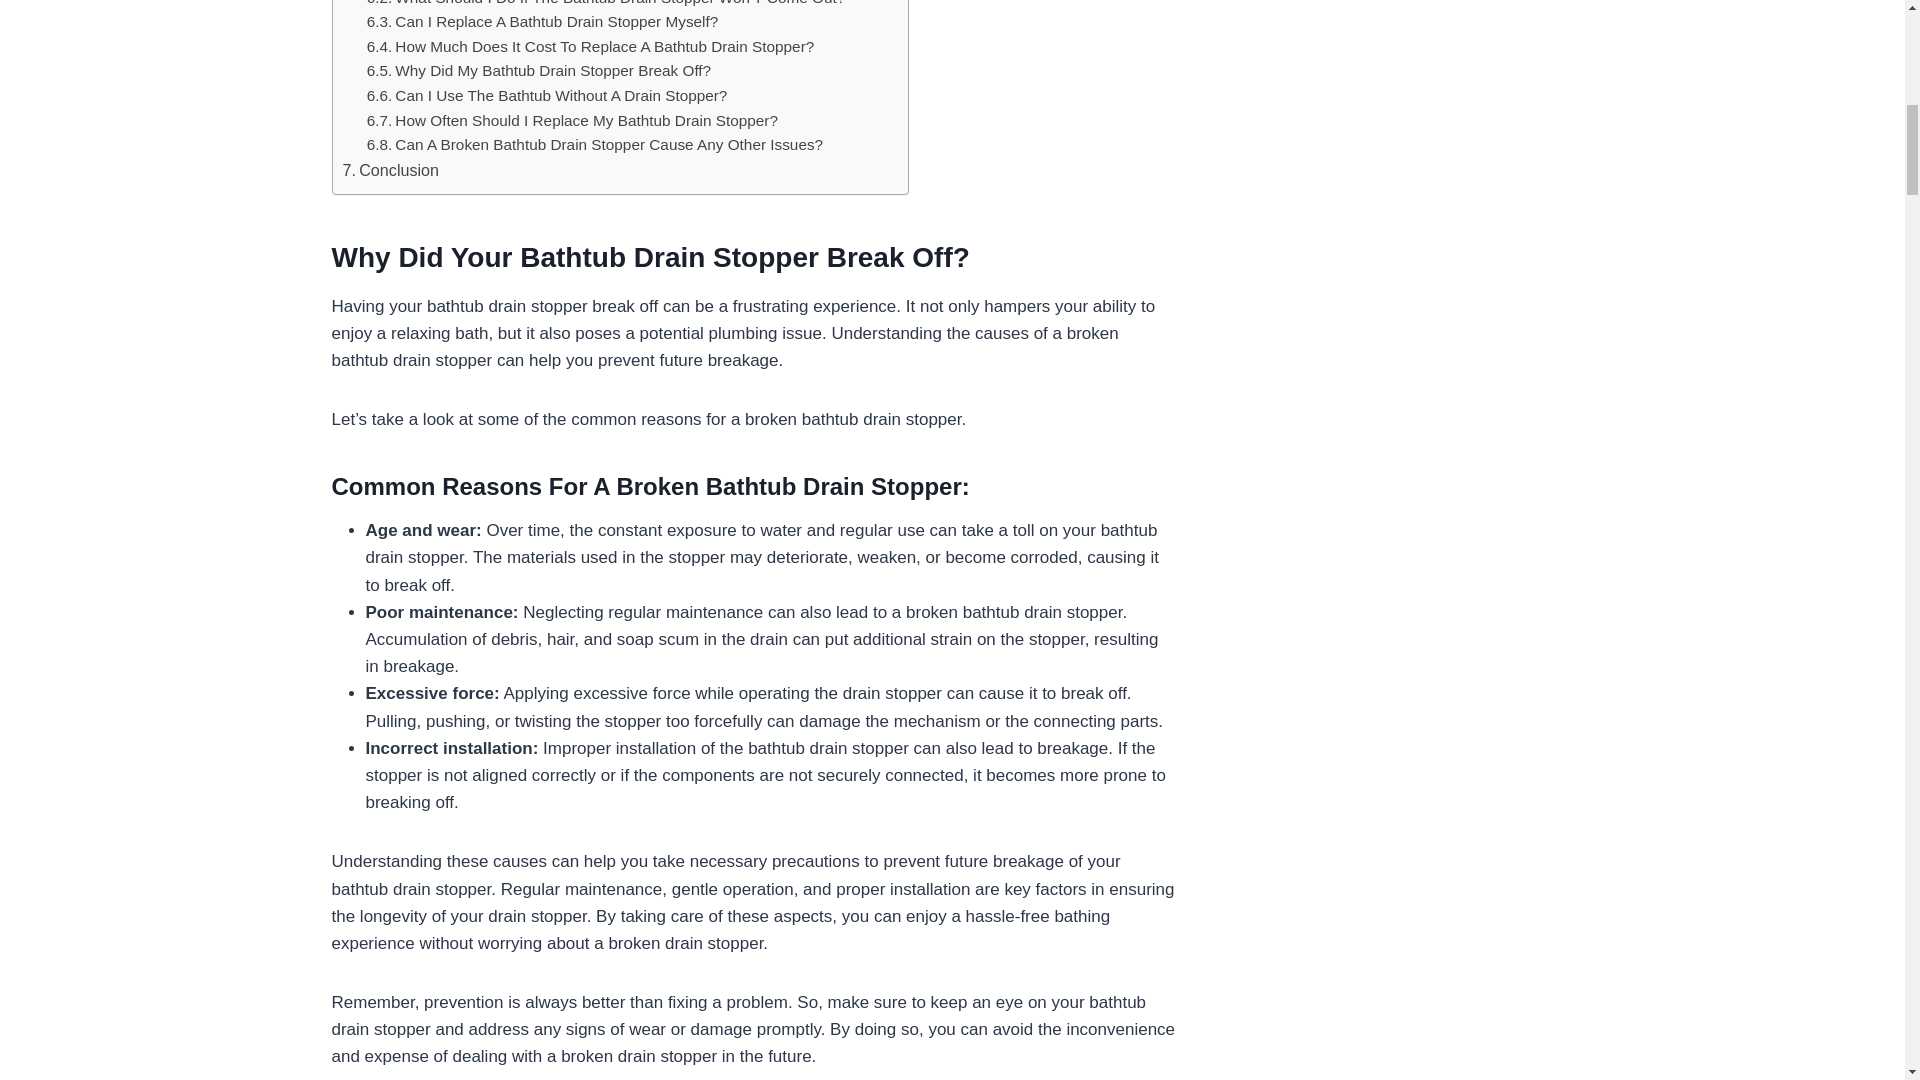 The image size is (1920, 1080). I want to click on Can I Replace A Bathtub Drain Stopper Myself?, so click(542, 22).